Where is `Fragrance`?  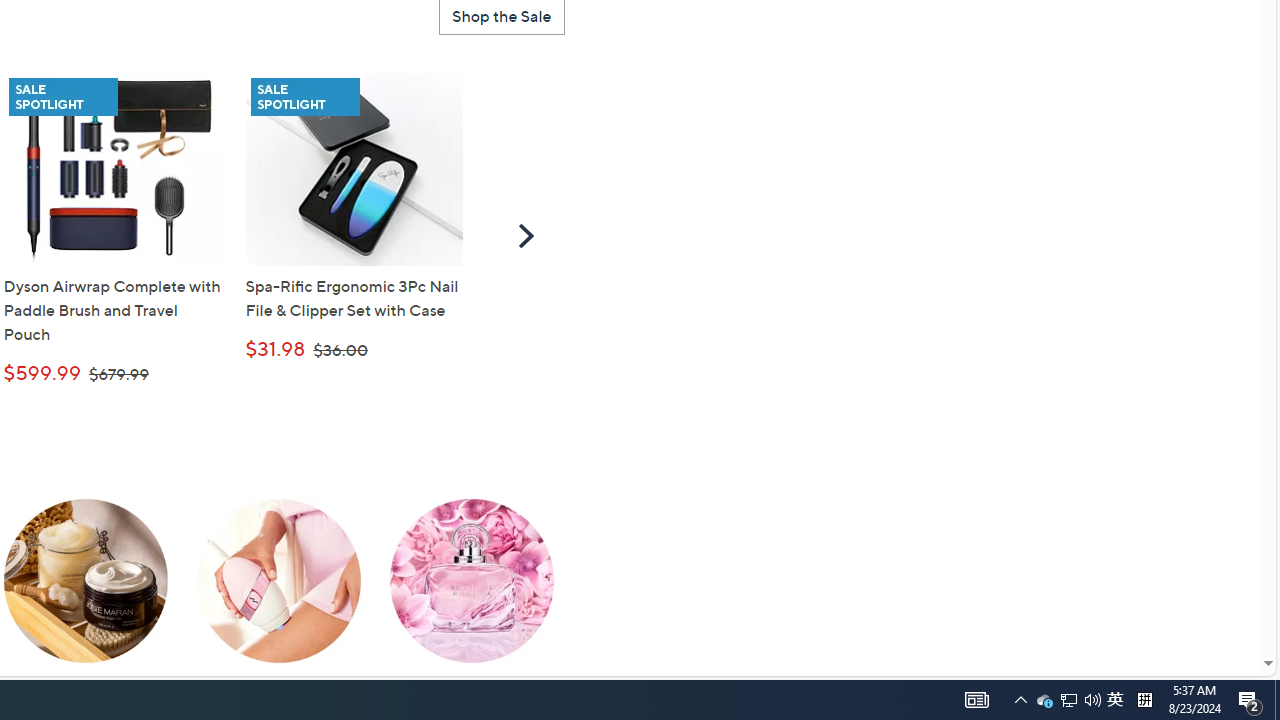
Fragrance is located at coordinates (471, 596).